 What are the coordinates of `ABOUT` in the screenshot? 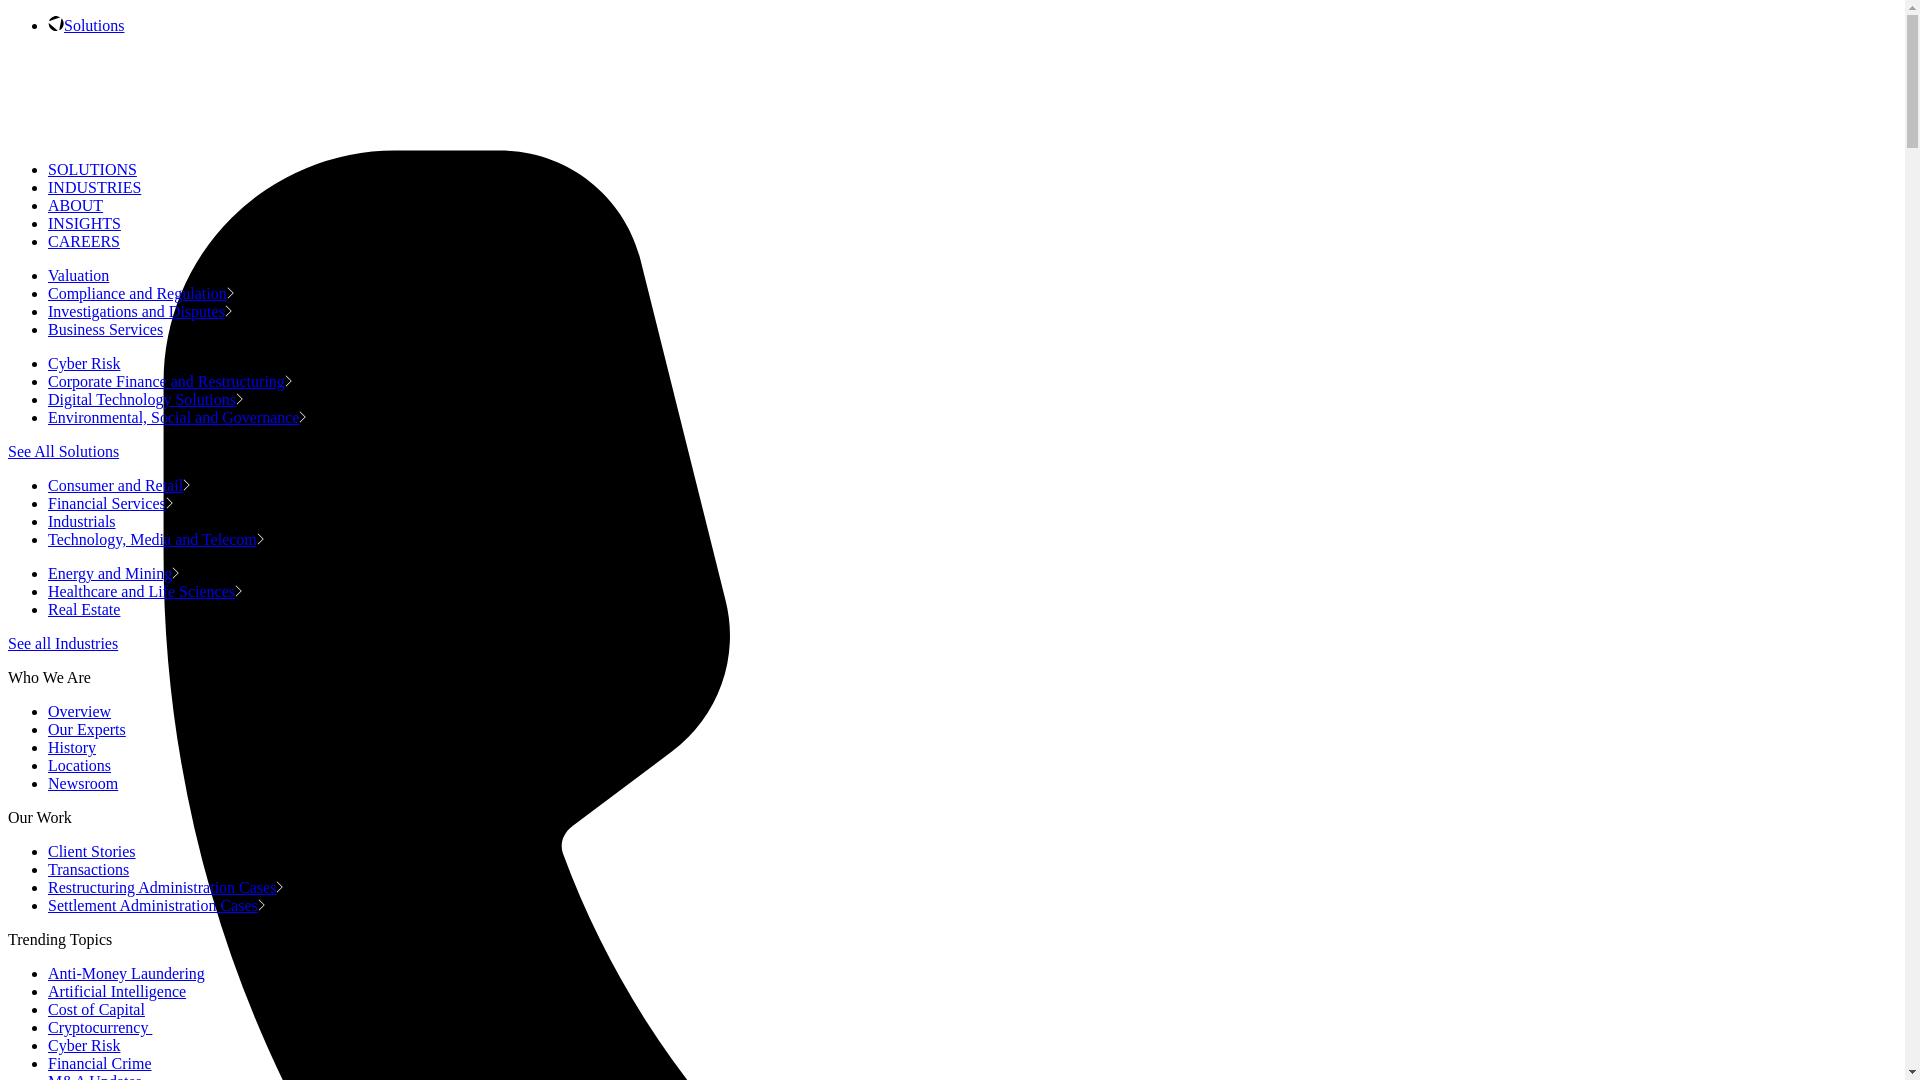 It's located at (76, 204).